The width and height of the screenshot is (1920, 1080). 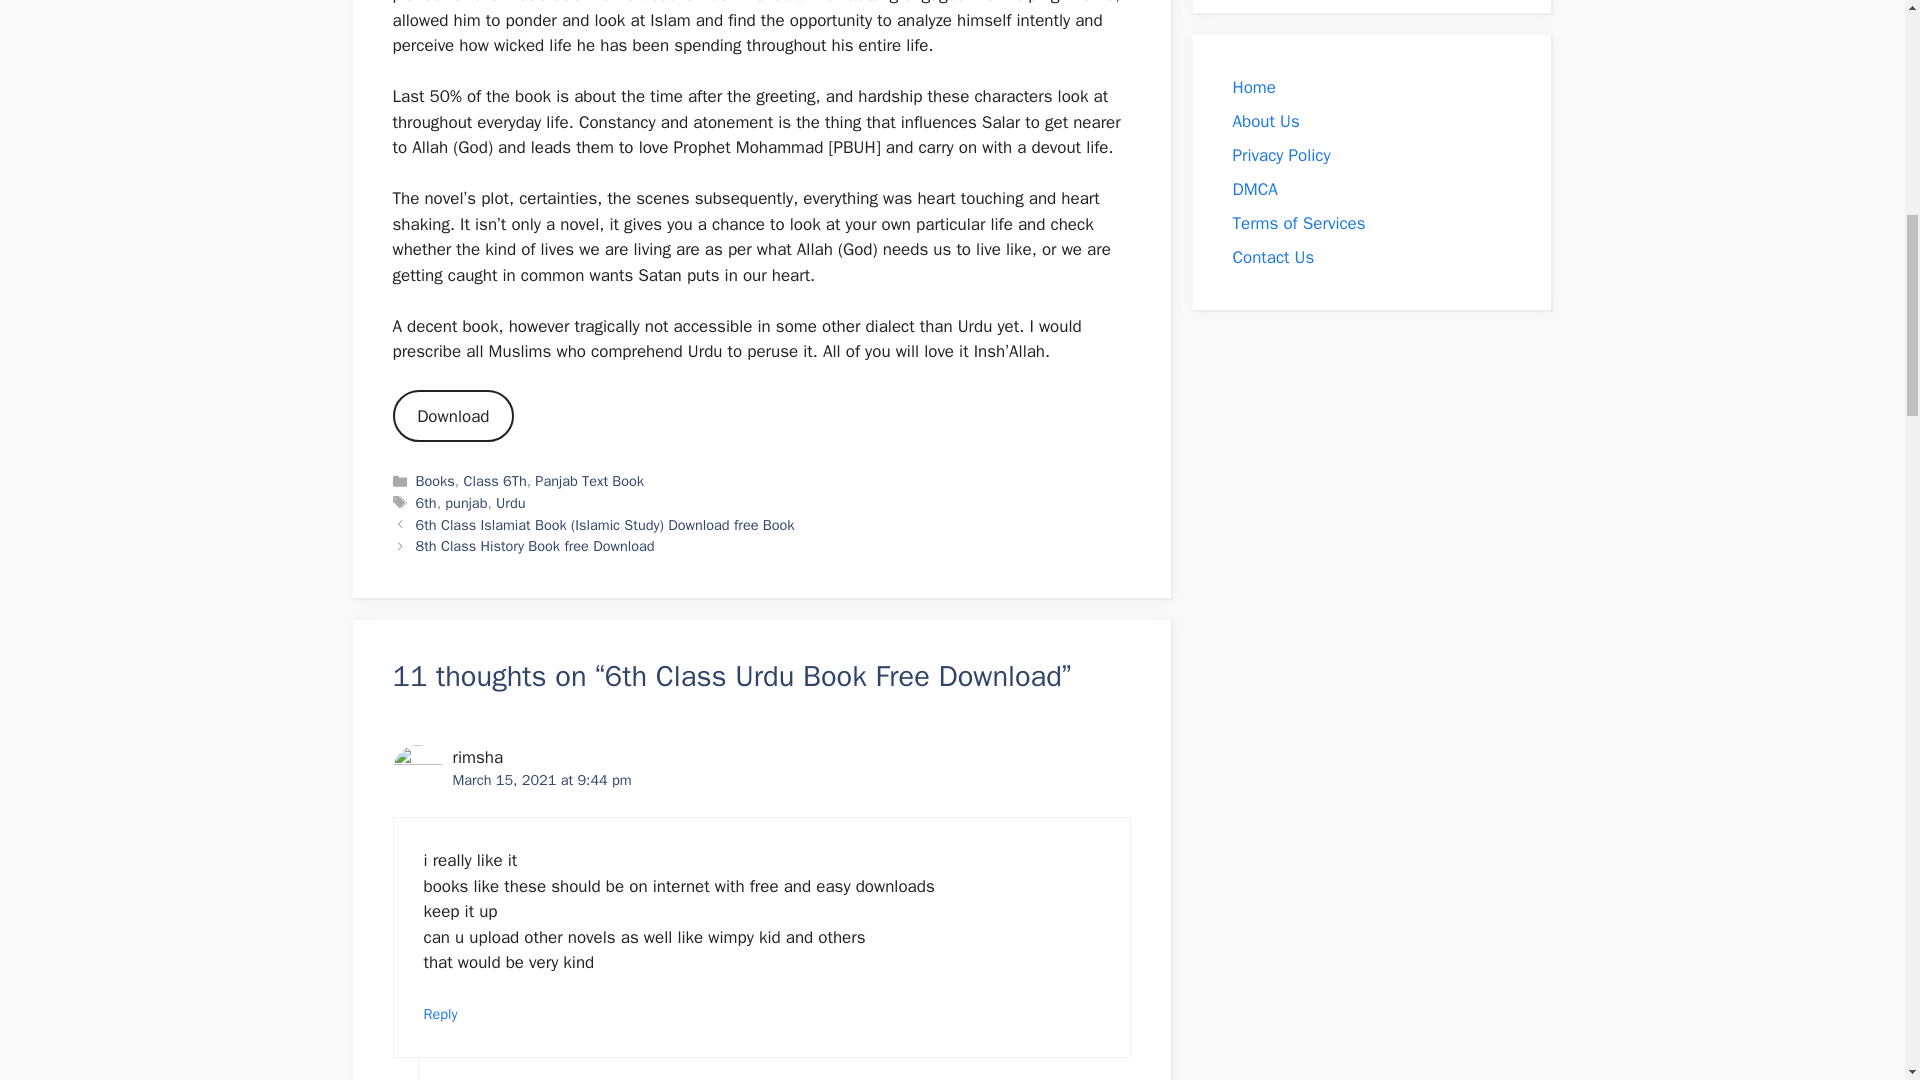 I want to click on March 15, 2021 at 9:44 pm, so click(x=541, y=780).